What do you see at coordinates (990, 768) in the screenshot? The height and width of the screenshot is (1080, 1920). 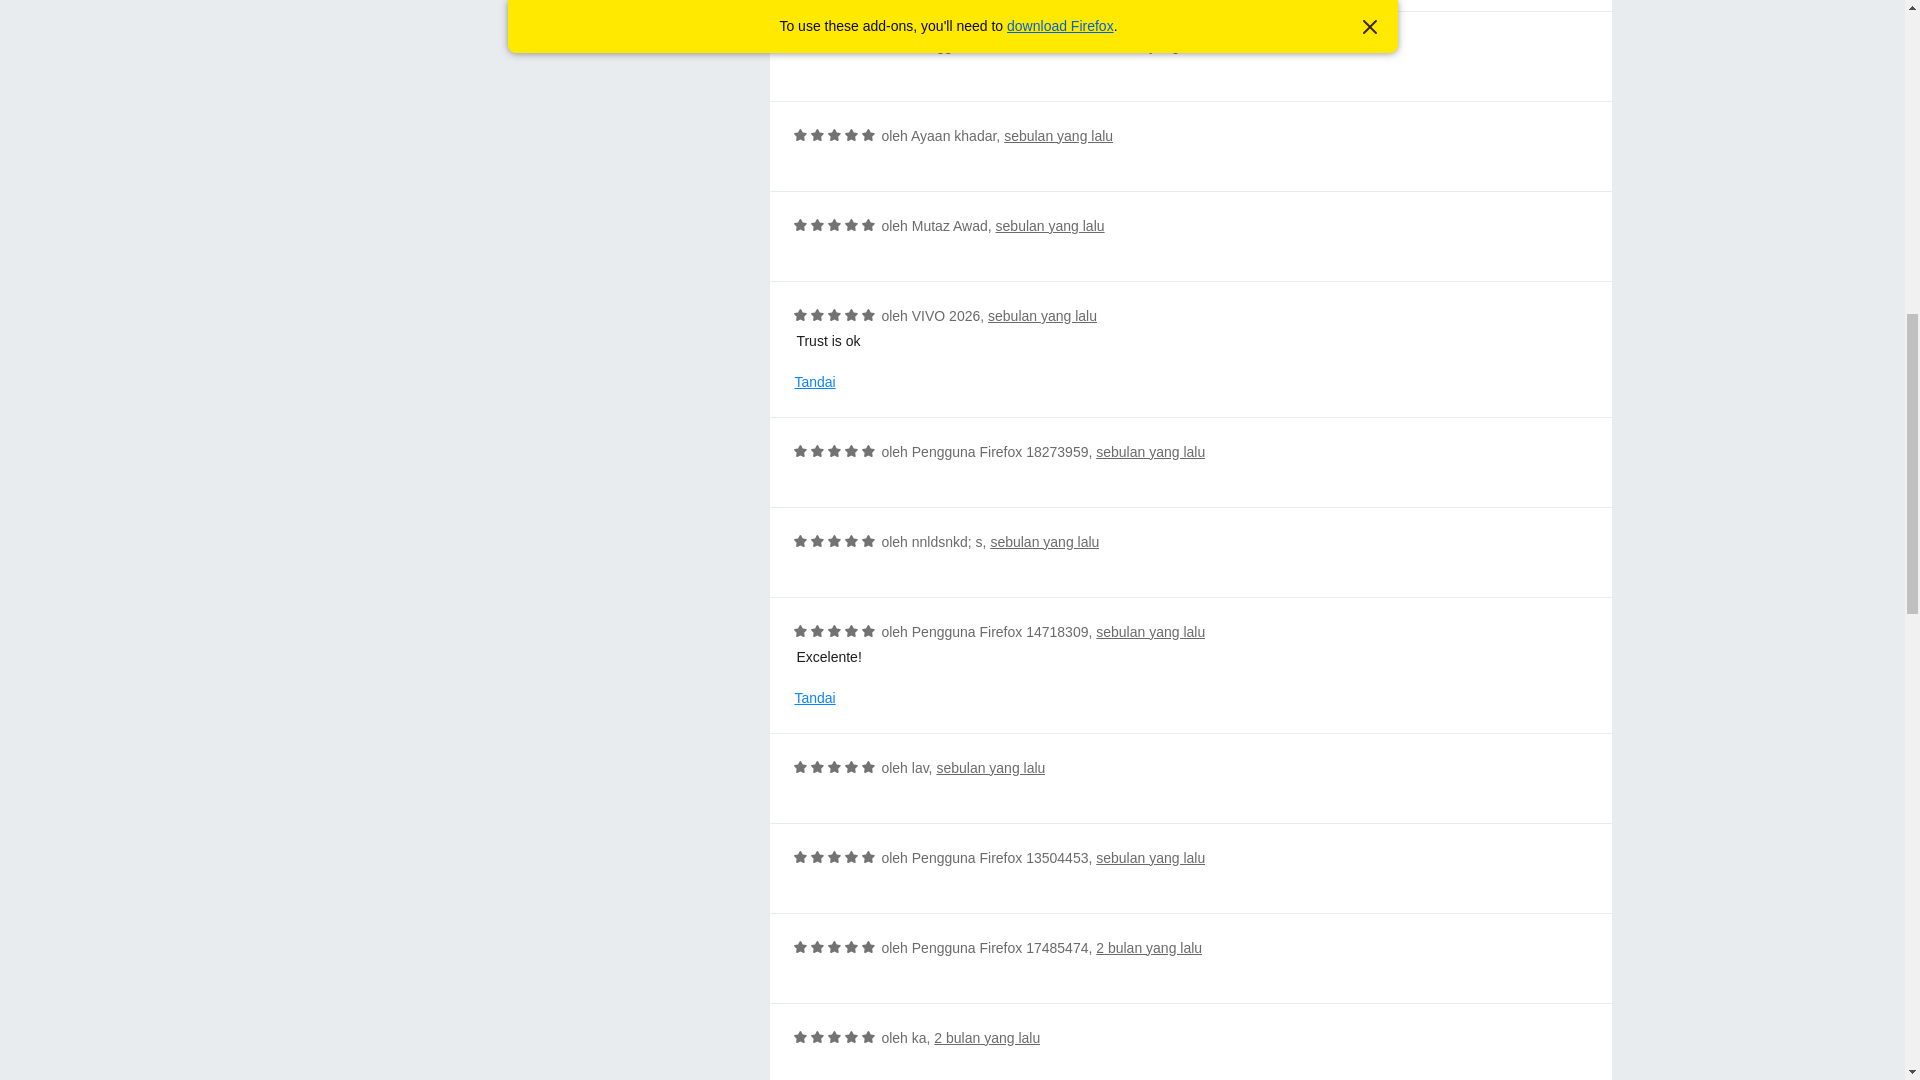 I see `sebulan yang lalu` at bounding box center [990, 768].